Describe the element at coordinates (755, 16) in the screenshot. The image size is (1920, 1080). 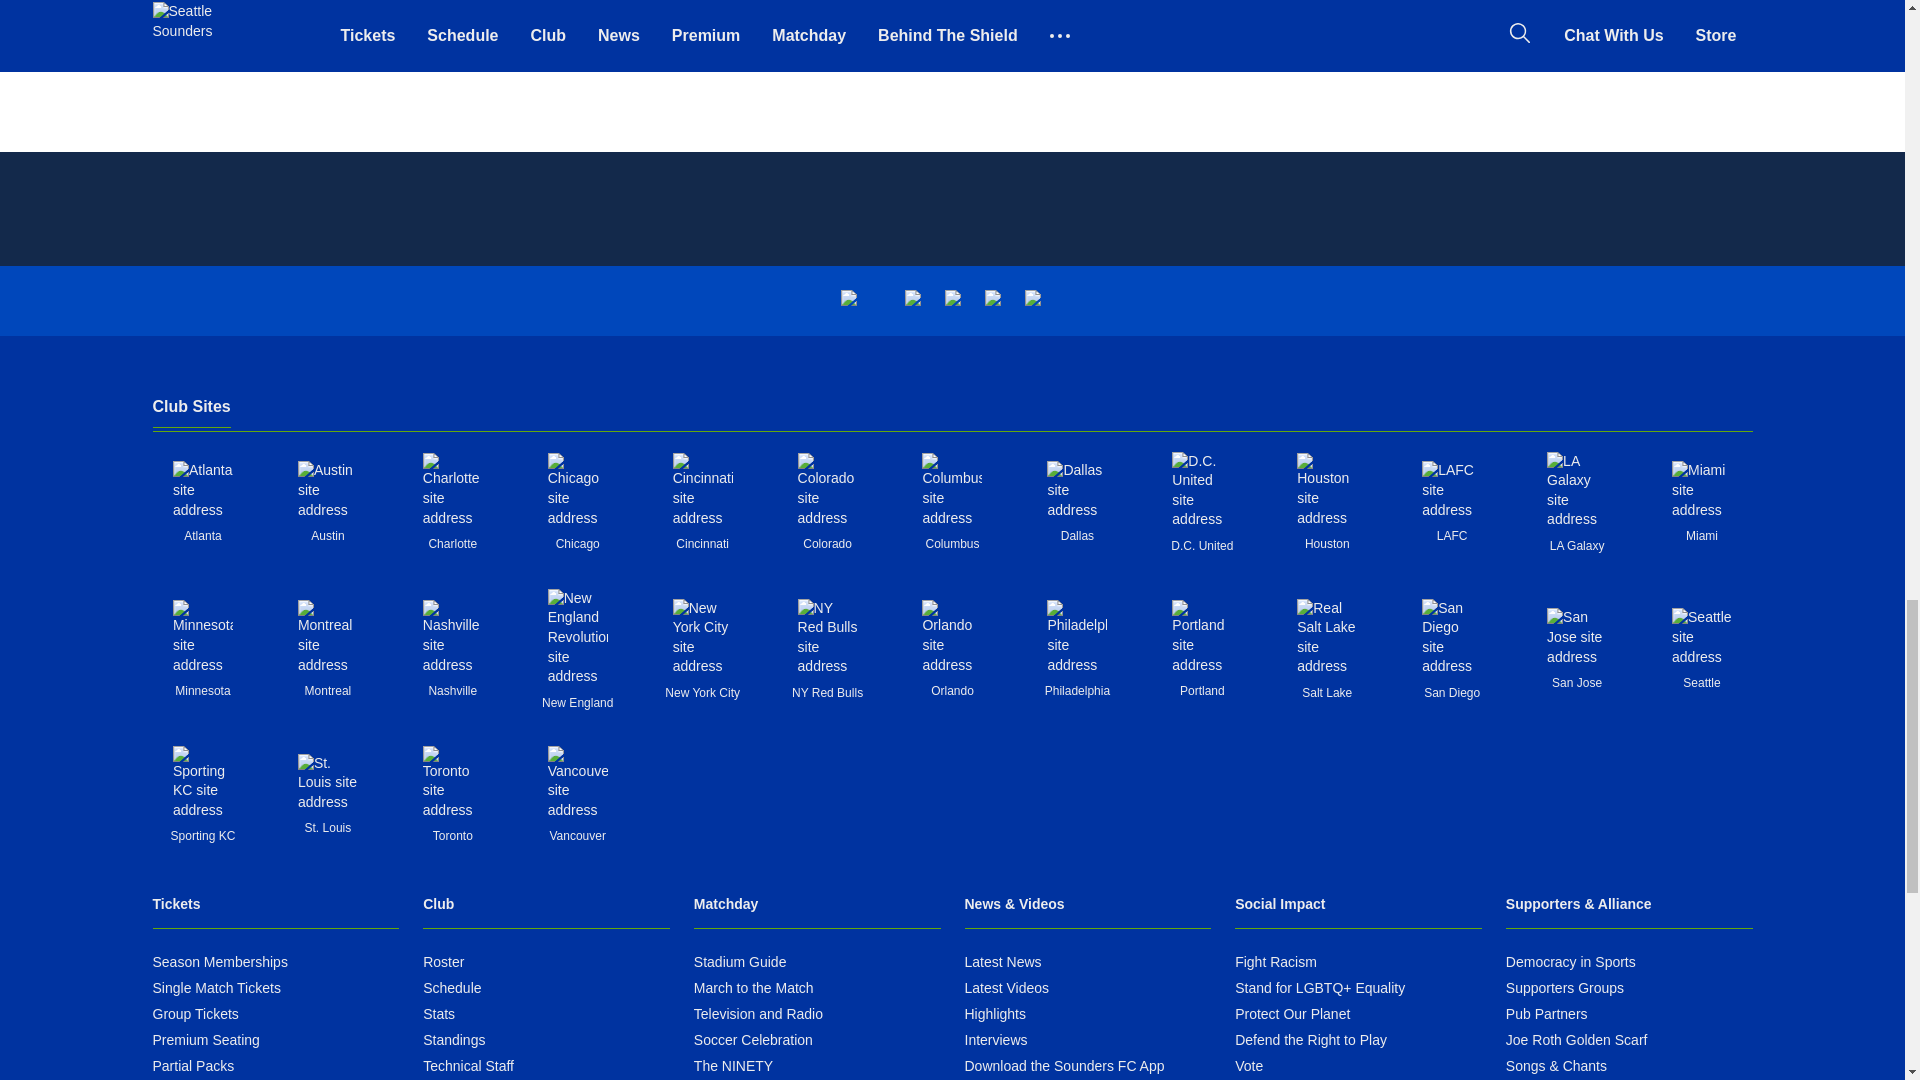
I see `BUY NOW` at that location.